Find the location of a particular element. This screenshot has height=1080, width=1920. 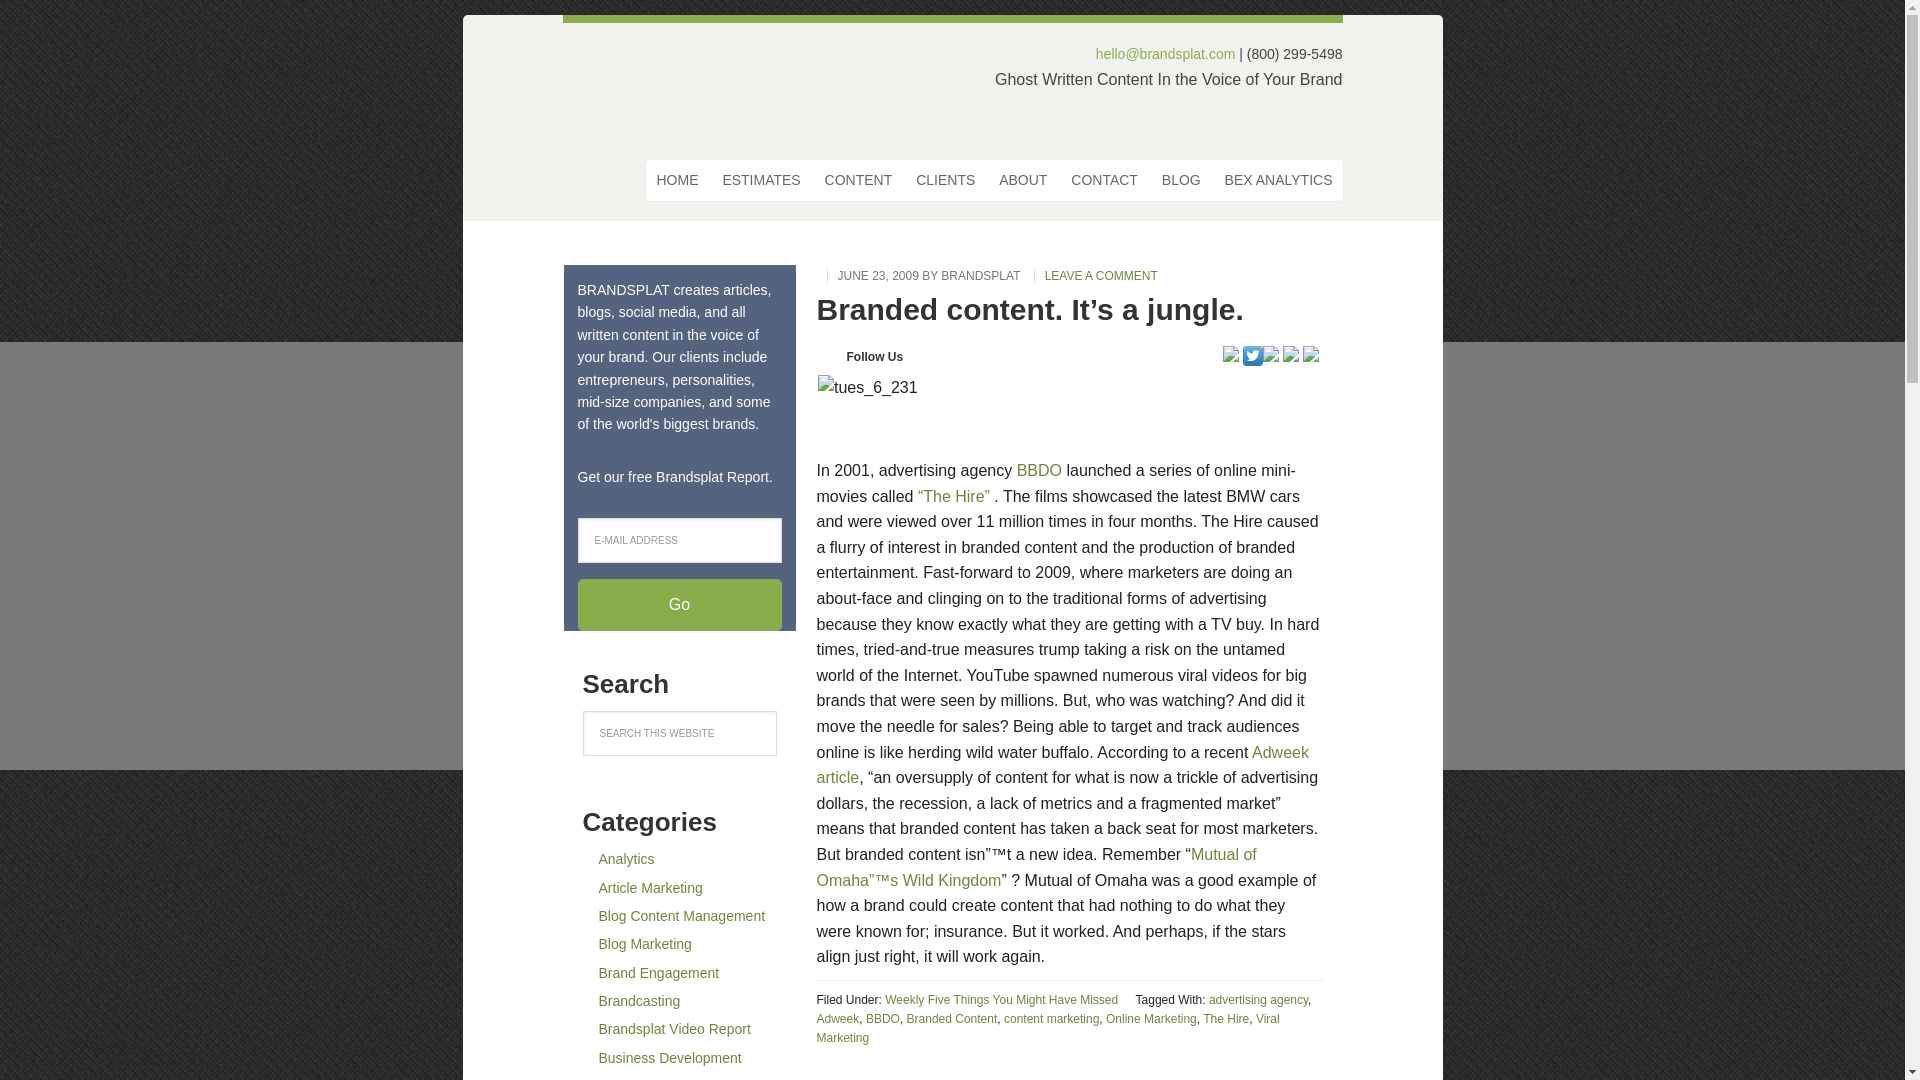

Weekly Five Things You Might Have Missed is located at coordinates (1001, 999).